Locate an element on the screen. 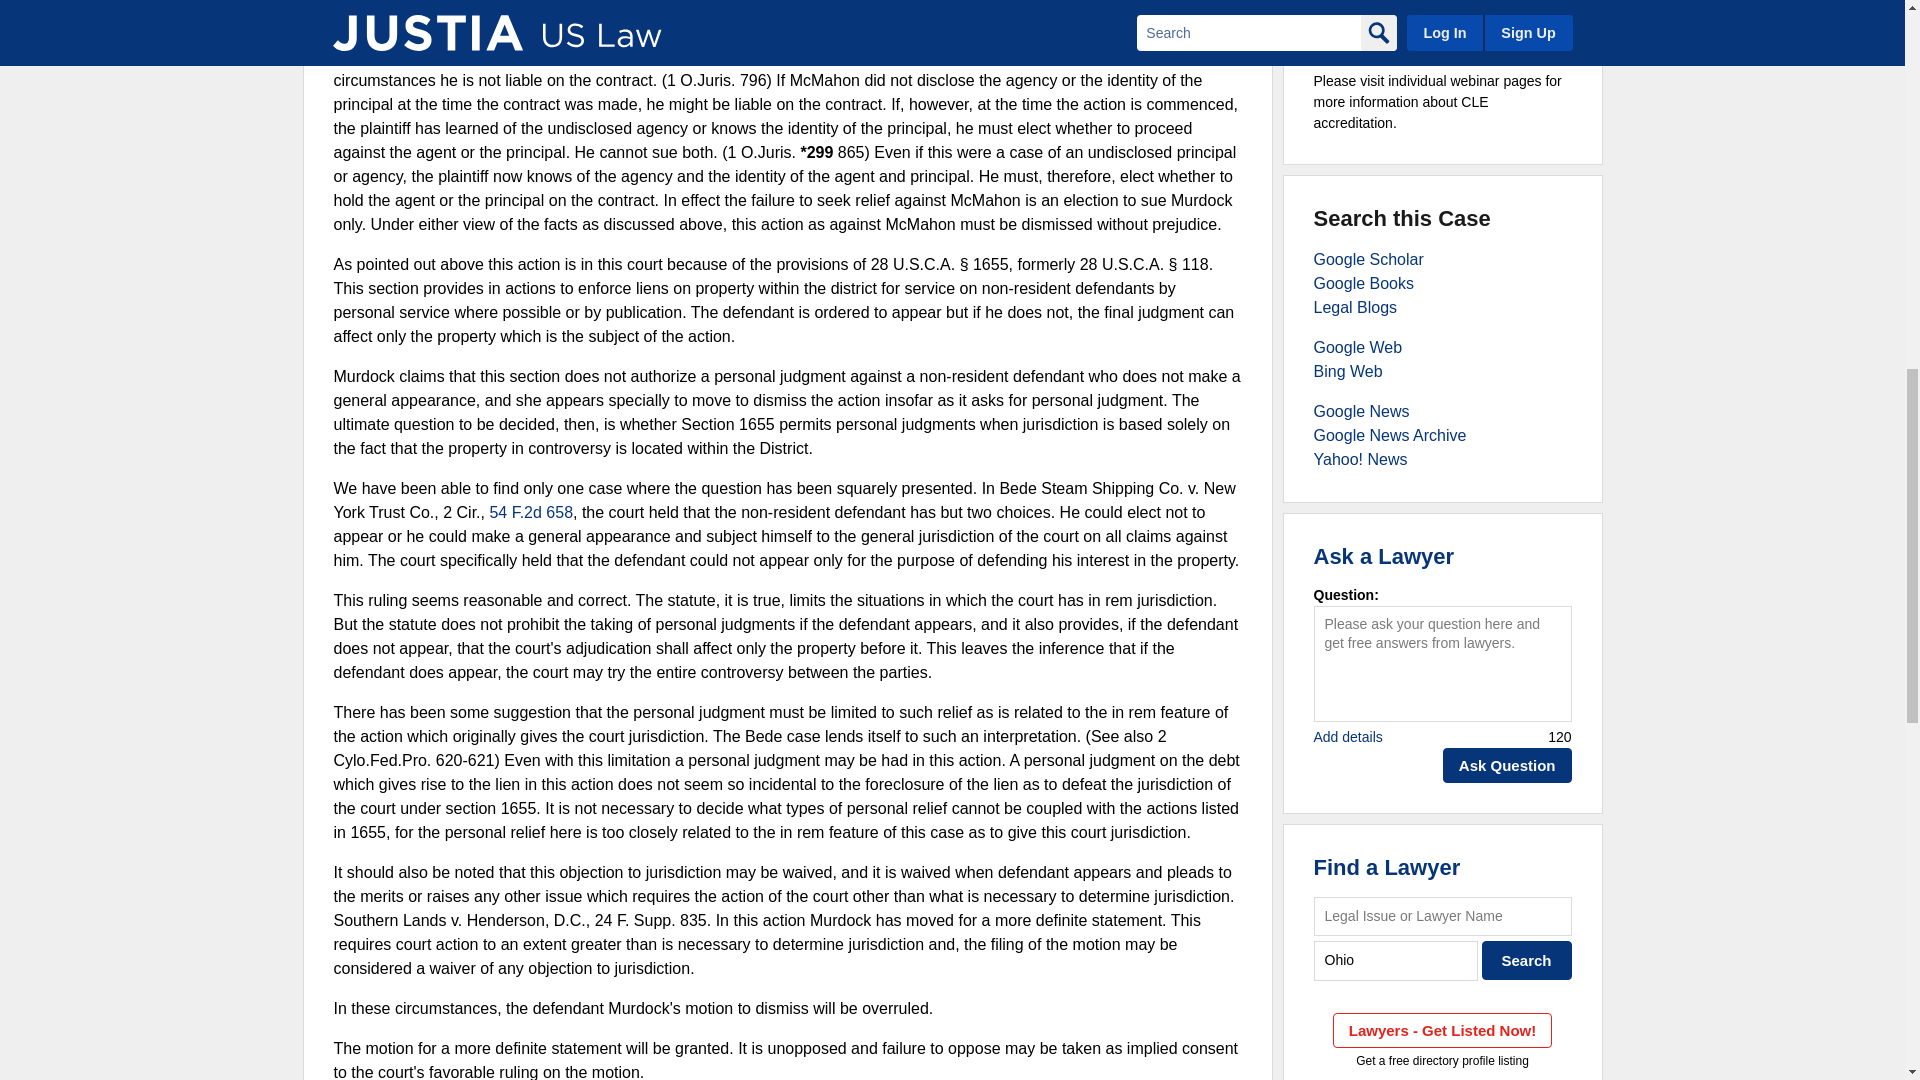 Image resolution: width=1920 pixels, height=1080 pixels. 54 F.2d 658 is located at coordinates (530, 512).